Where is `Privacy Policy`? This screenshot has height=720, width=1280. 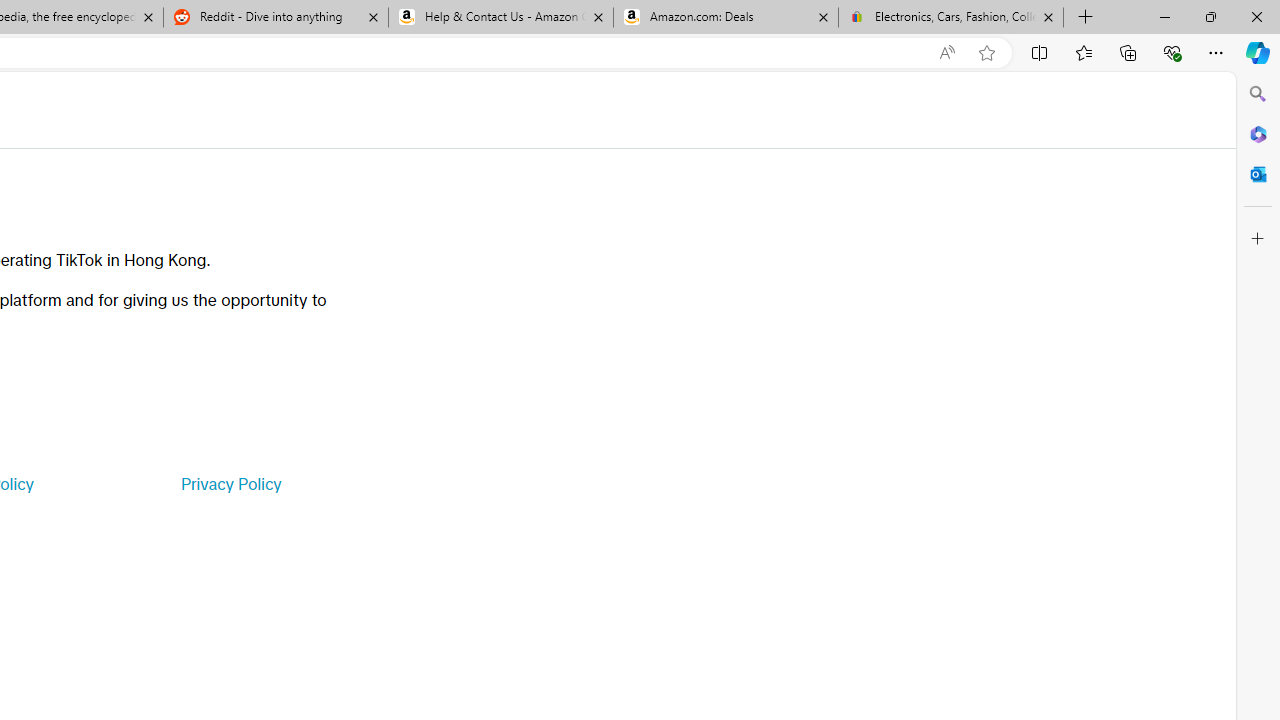 Privacy Policy is located at coordinates (230, 484).